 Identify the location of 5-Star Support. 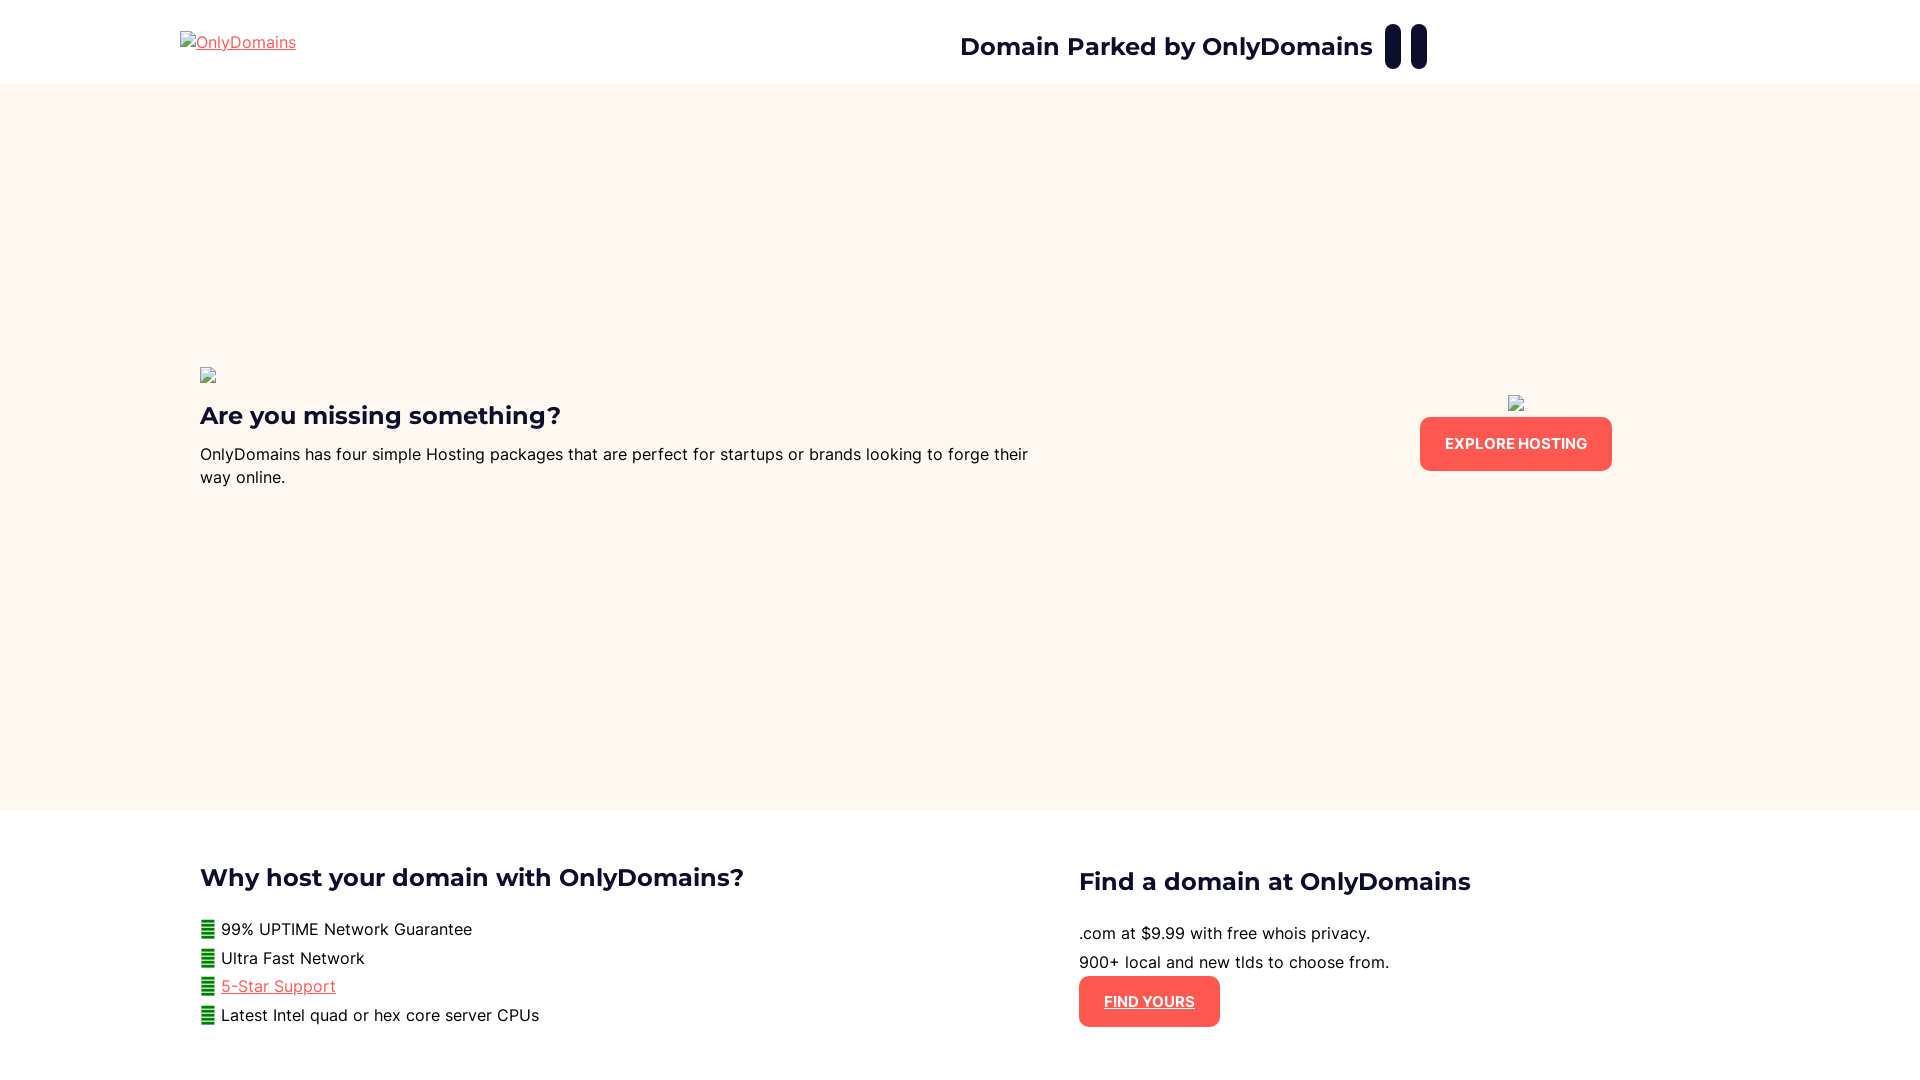
(278, 986).